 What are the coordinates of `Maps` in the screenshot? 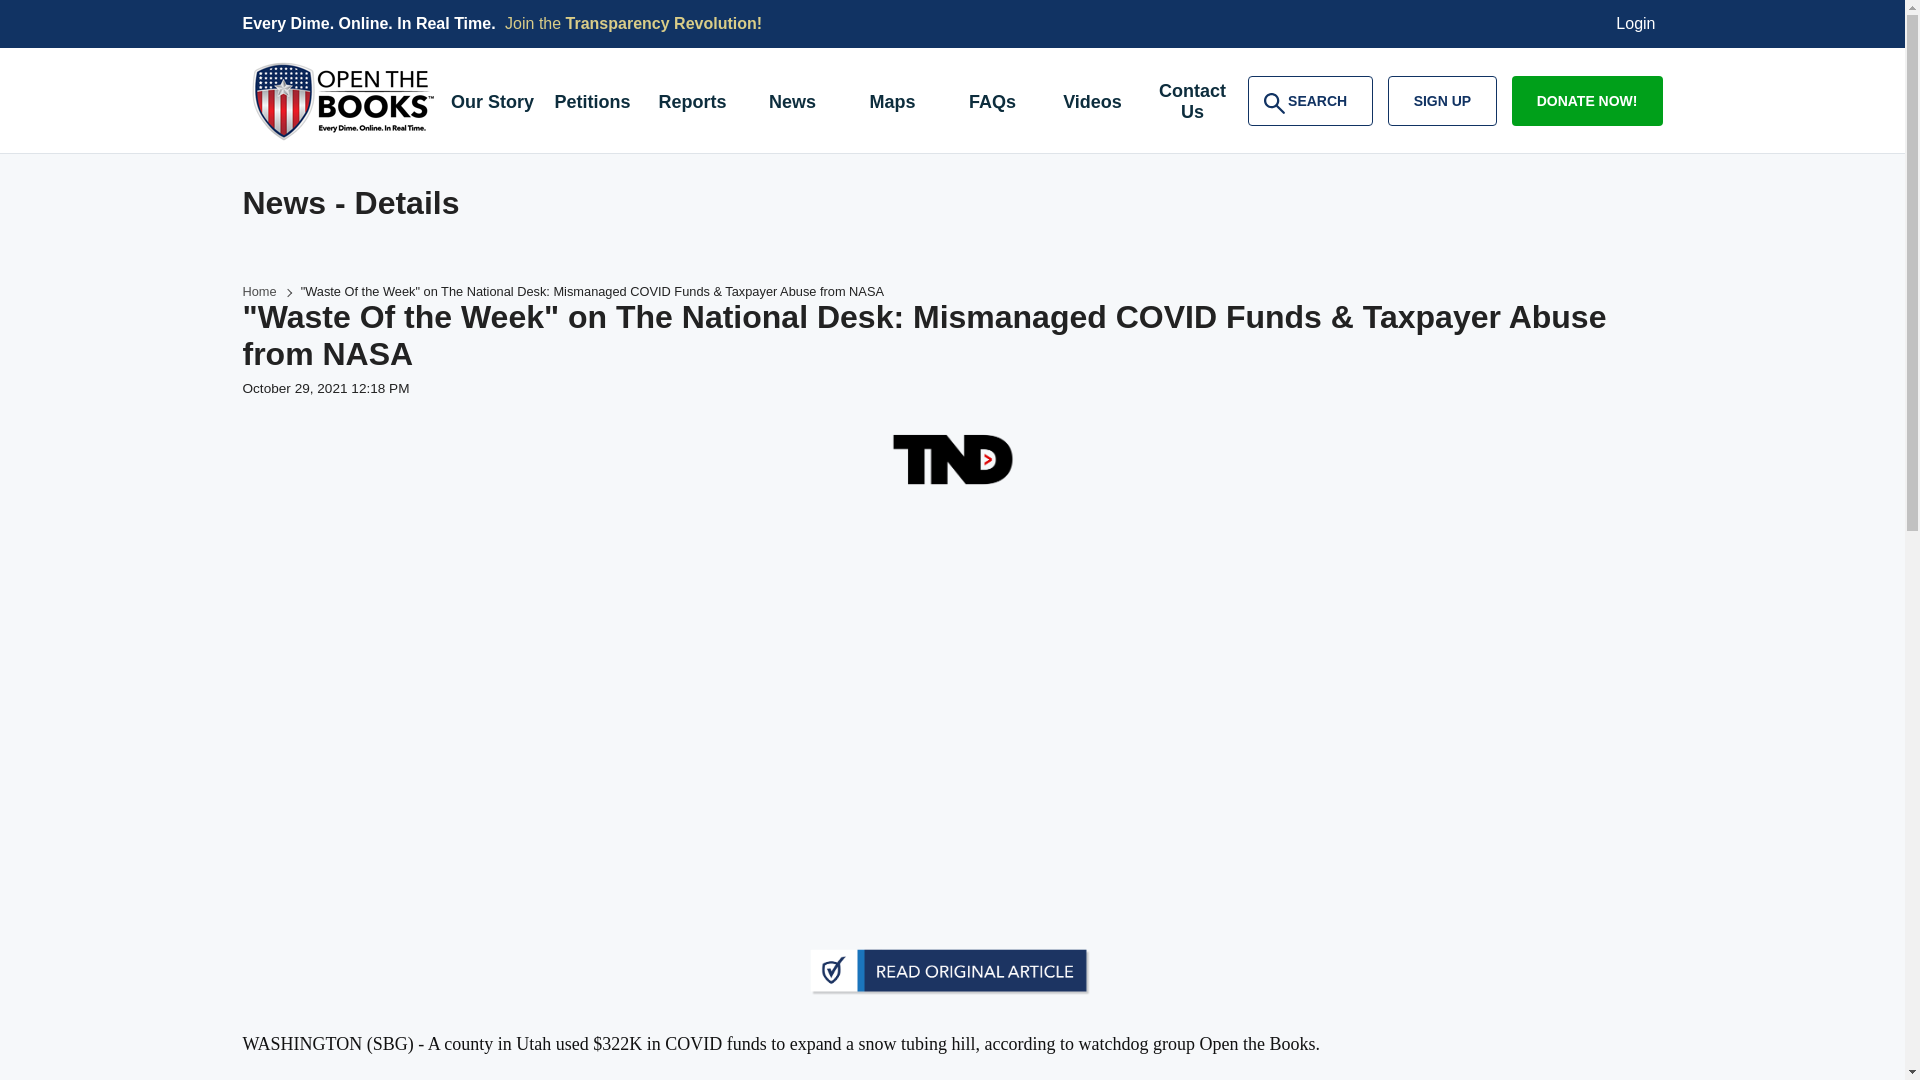 It's located at (491, 104).